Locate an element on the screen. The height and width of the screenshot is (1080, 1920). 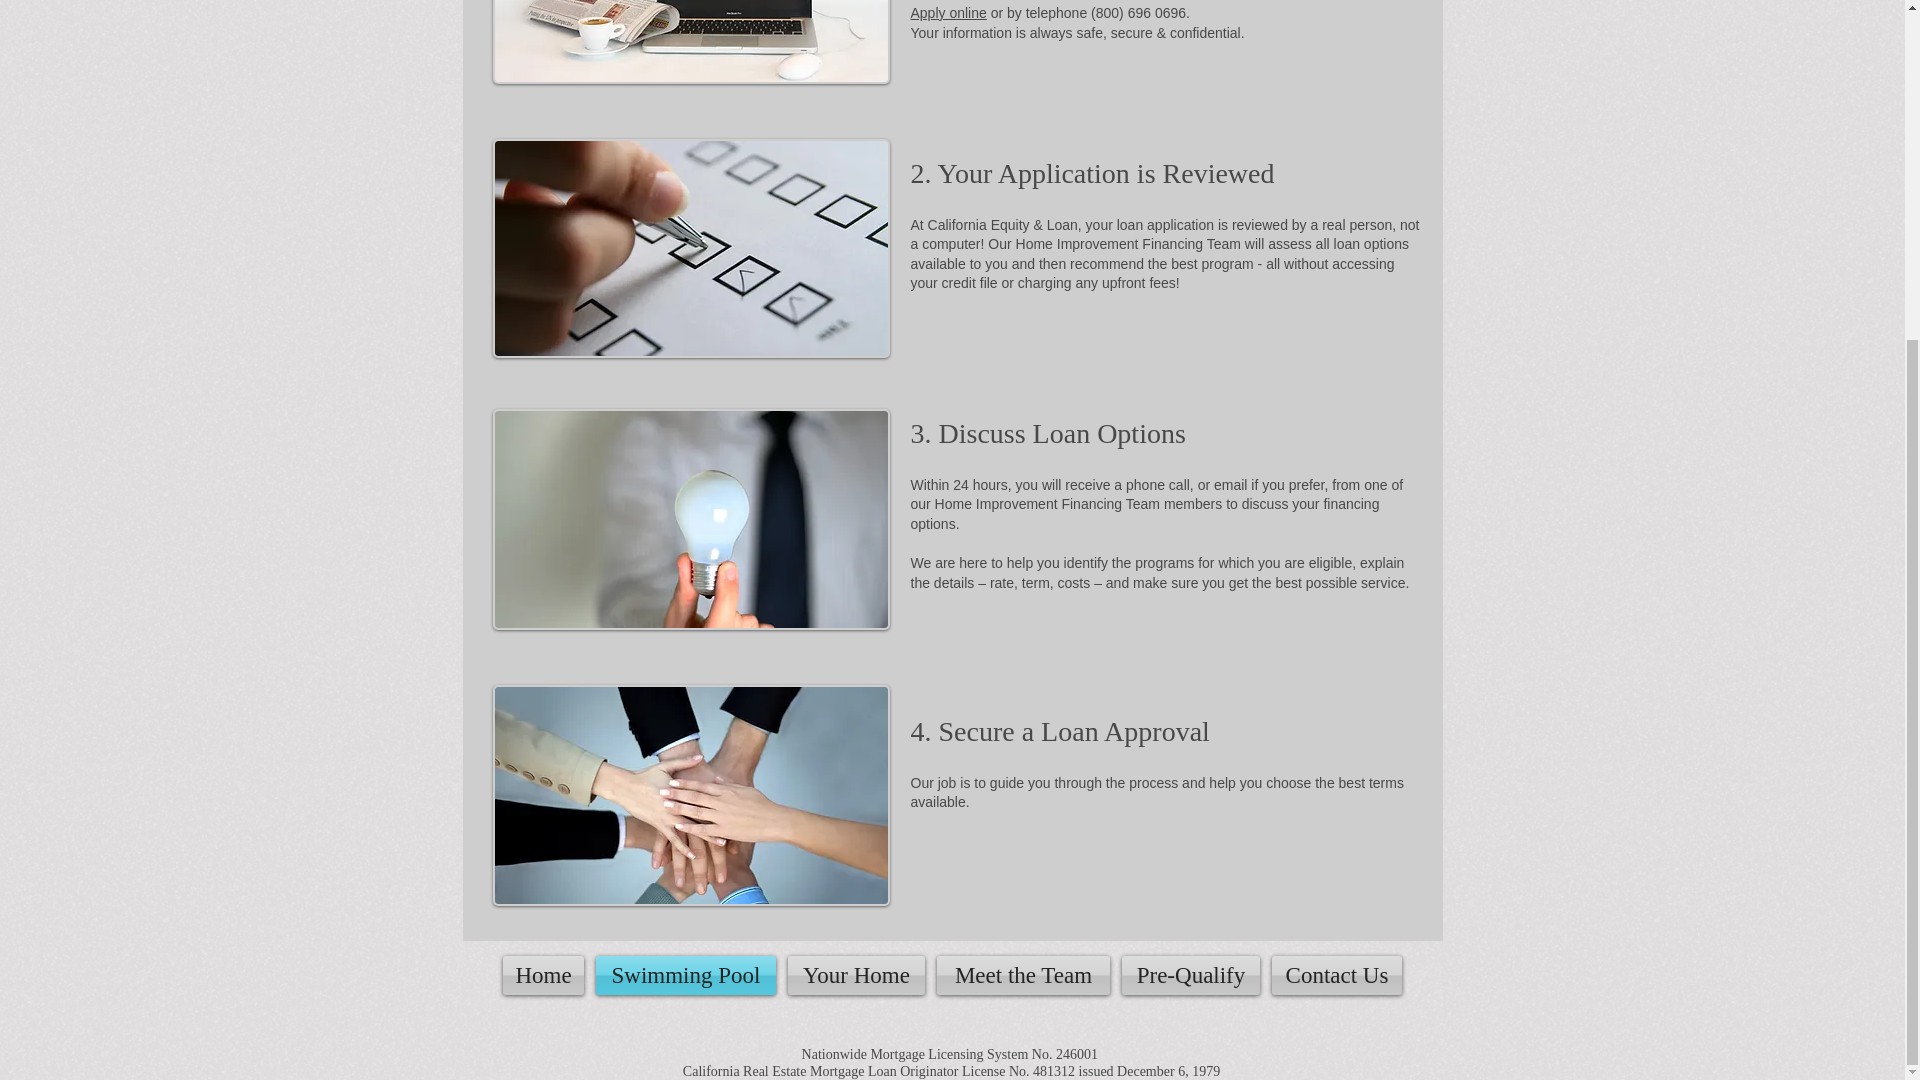
Apply online is located at coordinates (948, 12).